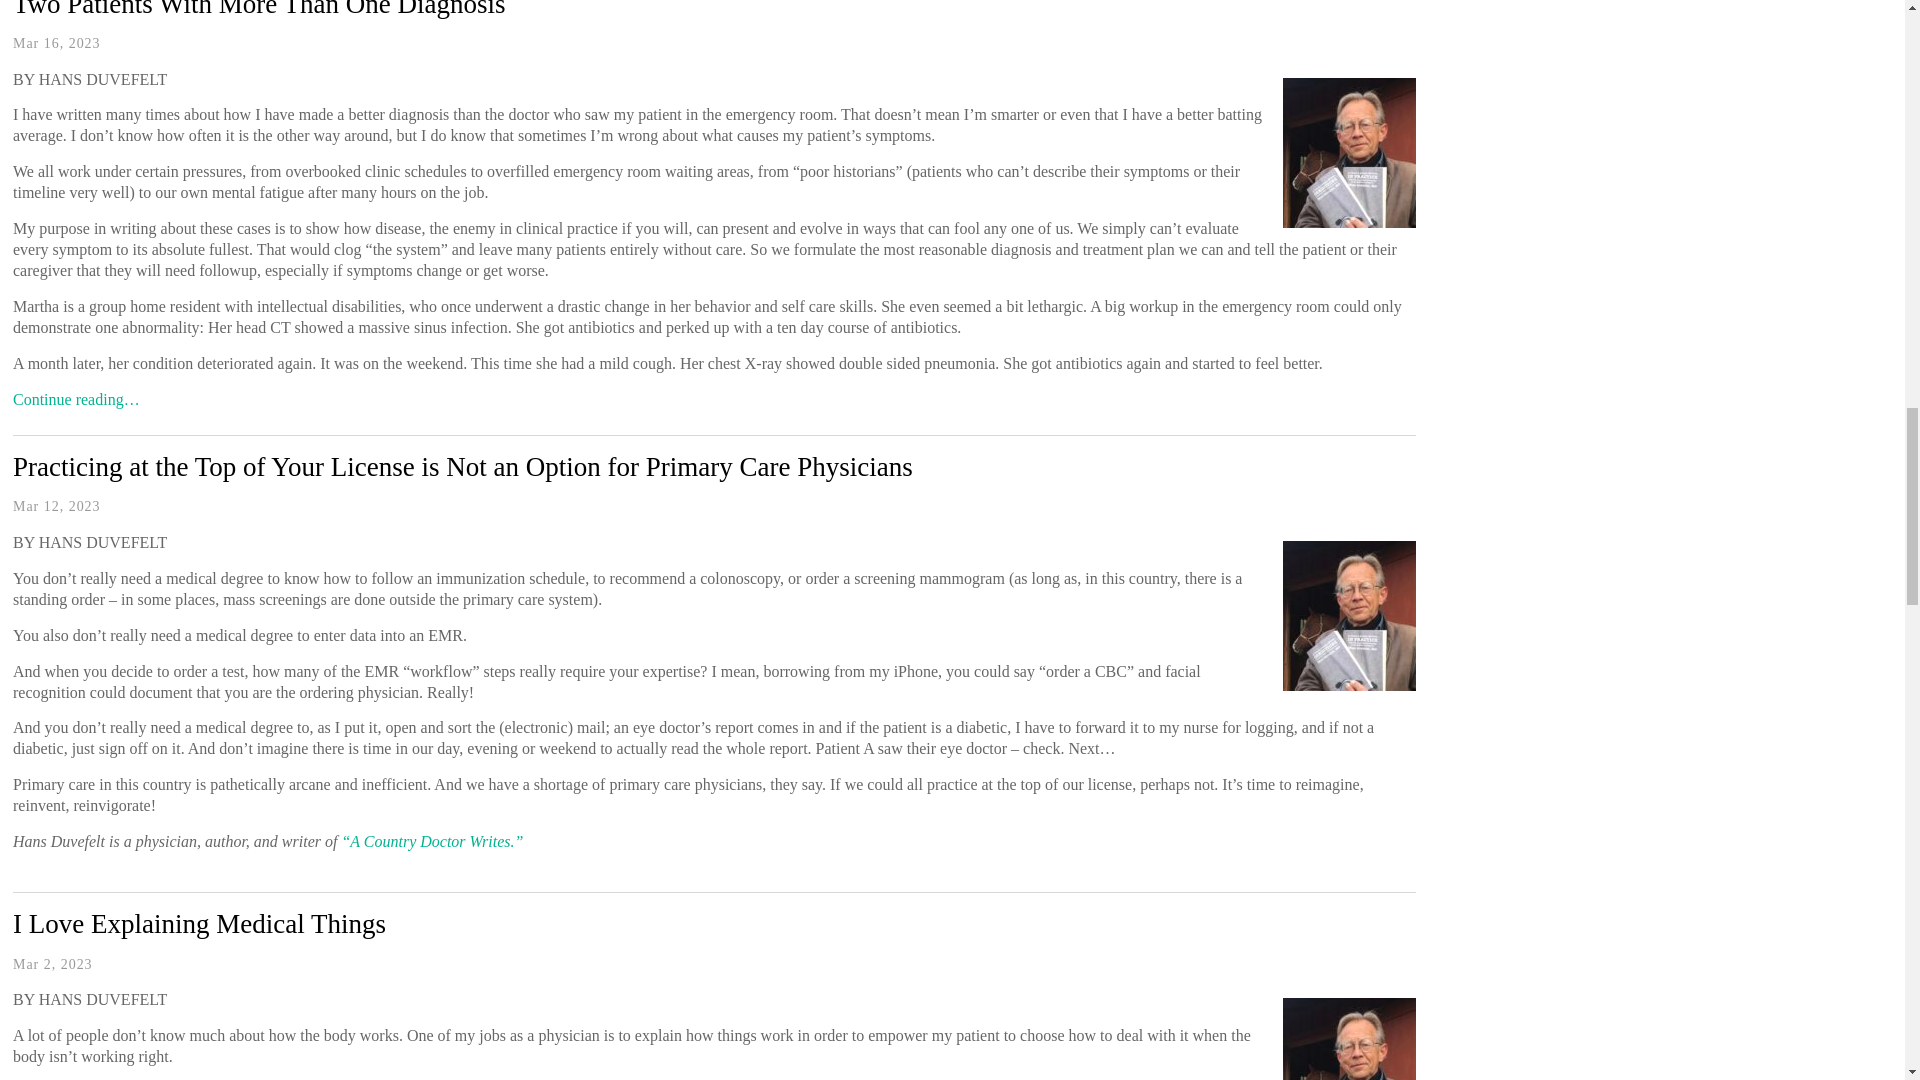 This screenshot has width=1920, height=1080. What do you see at coordinates (258, 10) in the screenshot?
I see `Two Patients With More Than One Diagnosis` at bounding box center [258, 10].